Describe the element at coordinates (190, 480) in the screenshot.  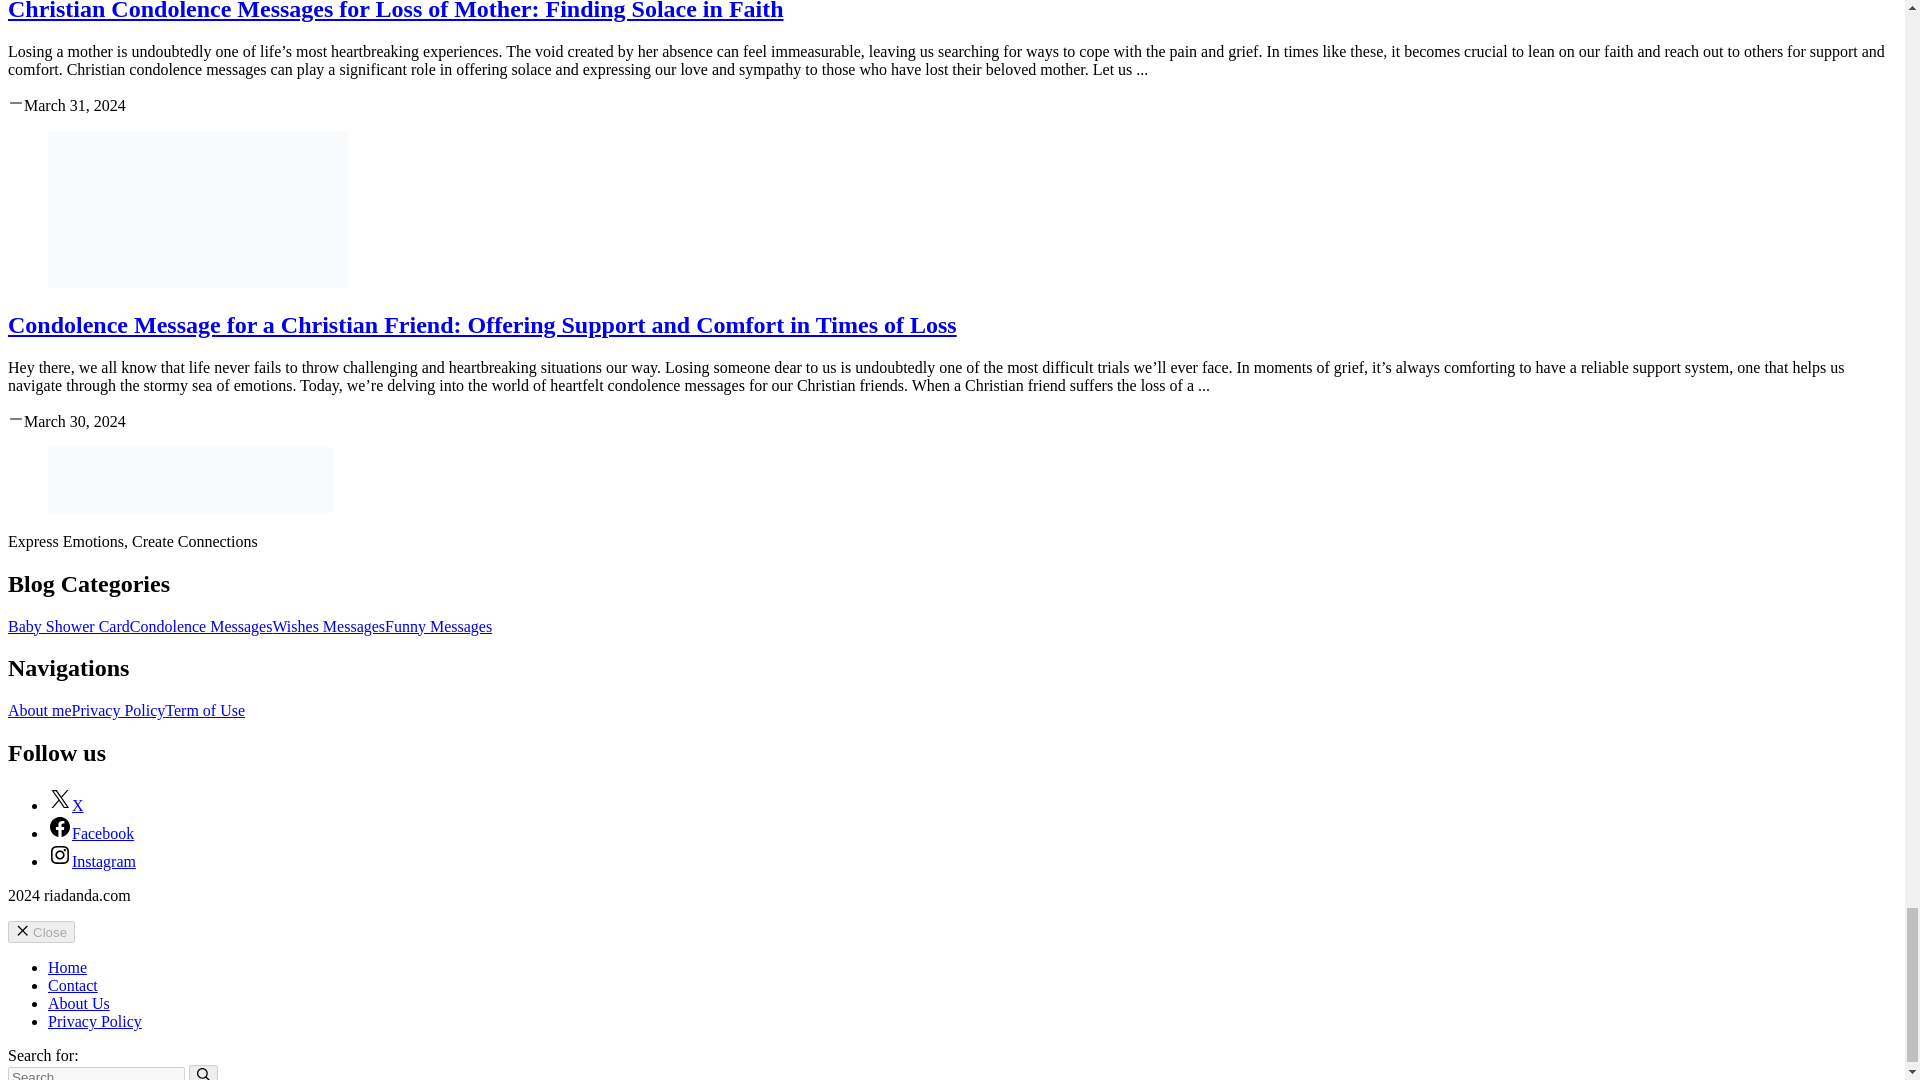
I see `riadanda` at that location.